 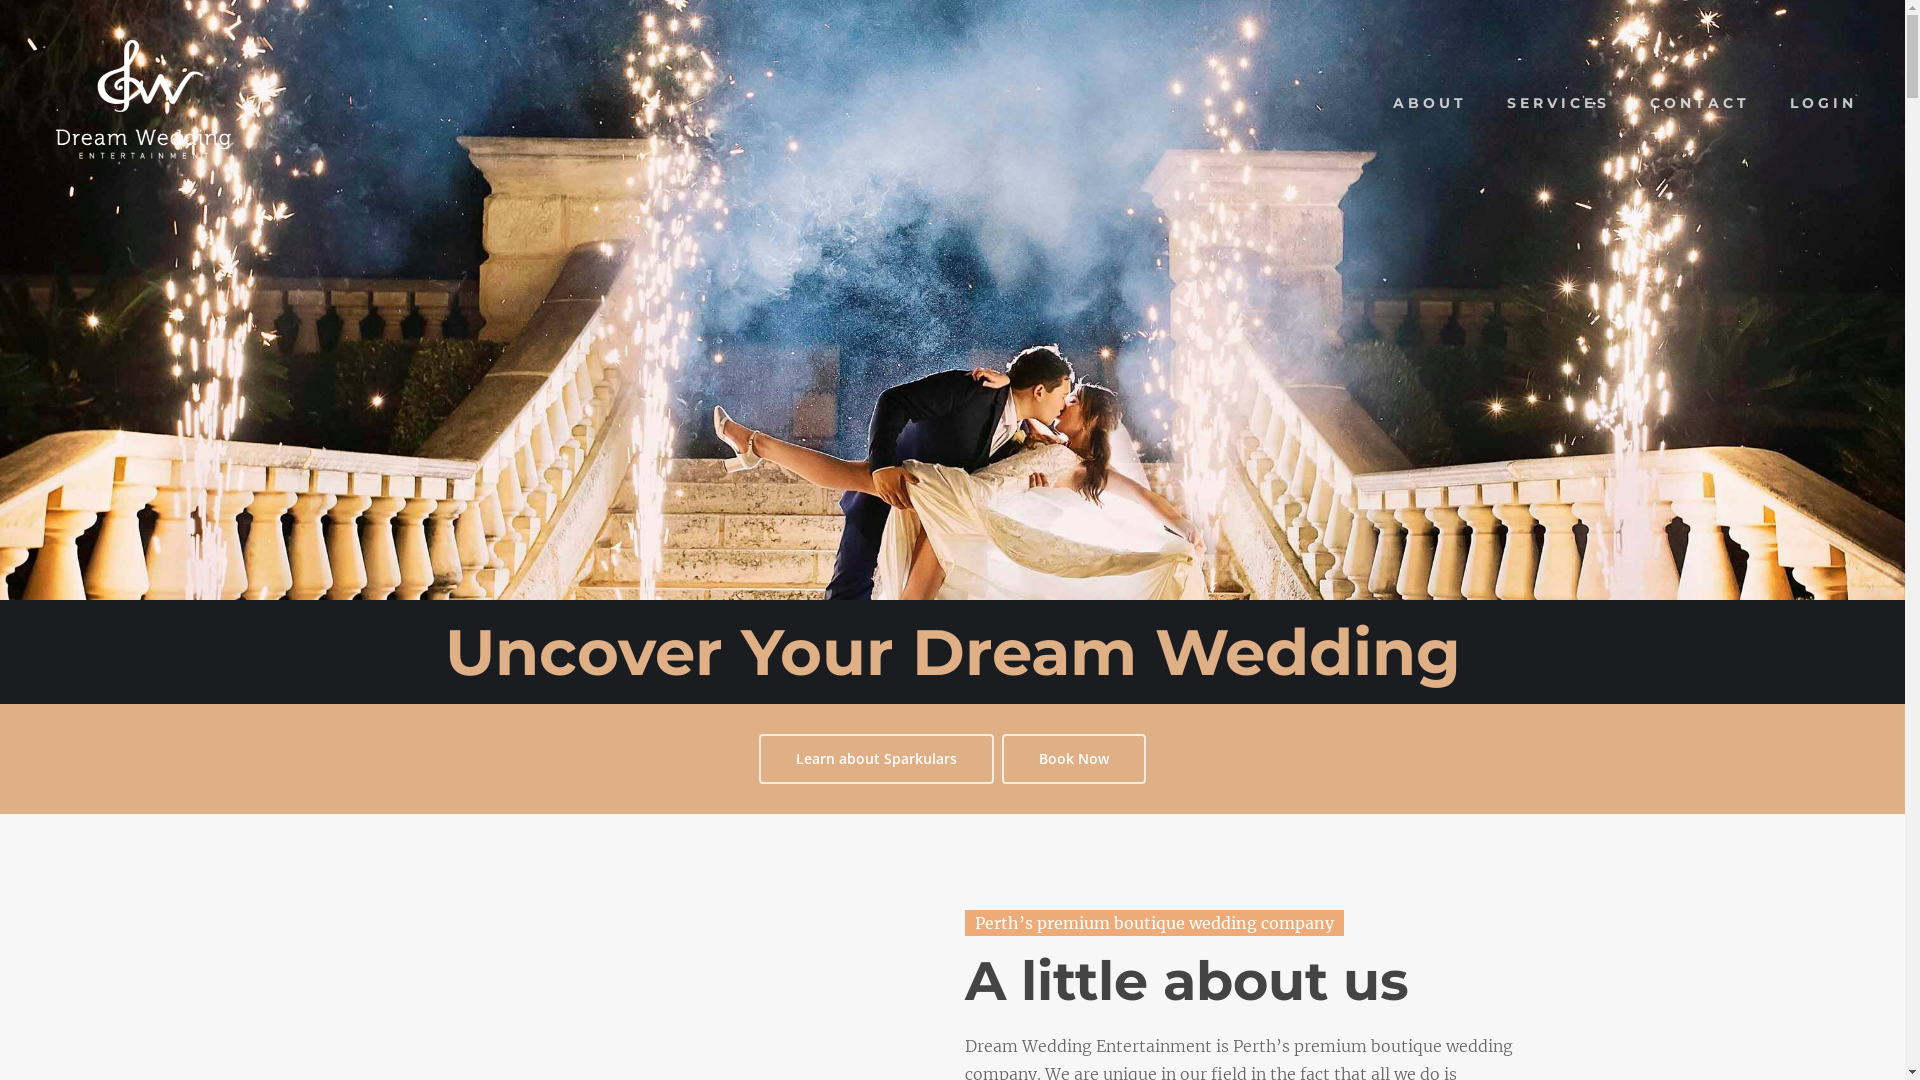 What do you see at coordinates (1074, 759) in the screenshot?
I see `Book Now` at bounding box center [1074, 759].